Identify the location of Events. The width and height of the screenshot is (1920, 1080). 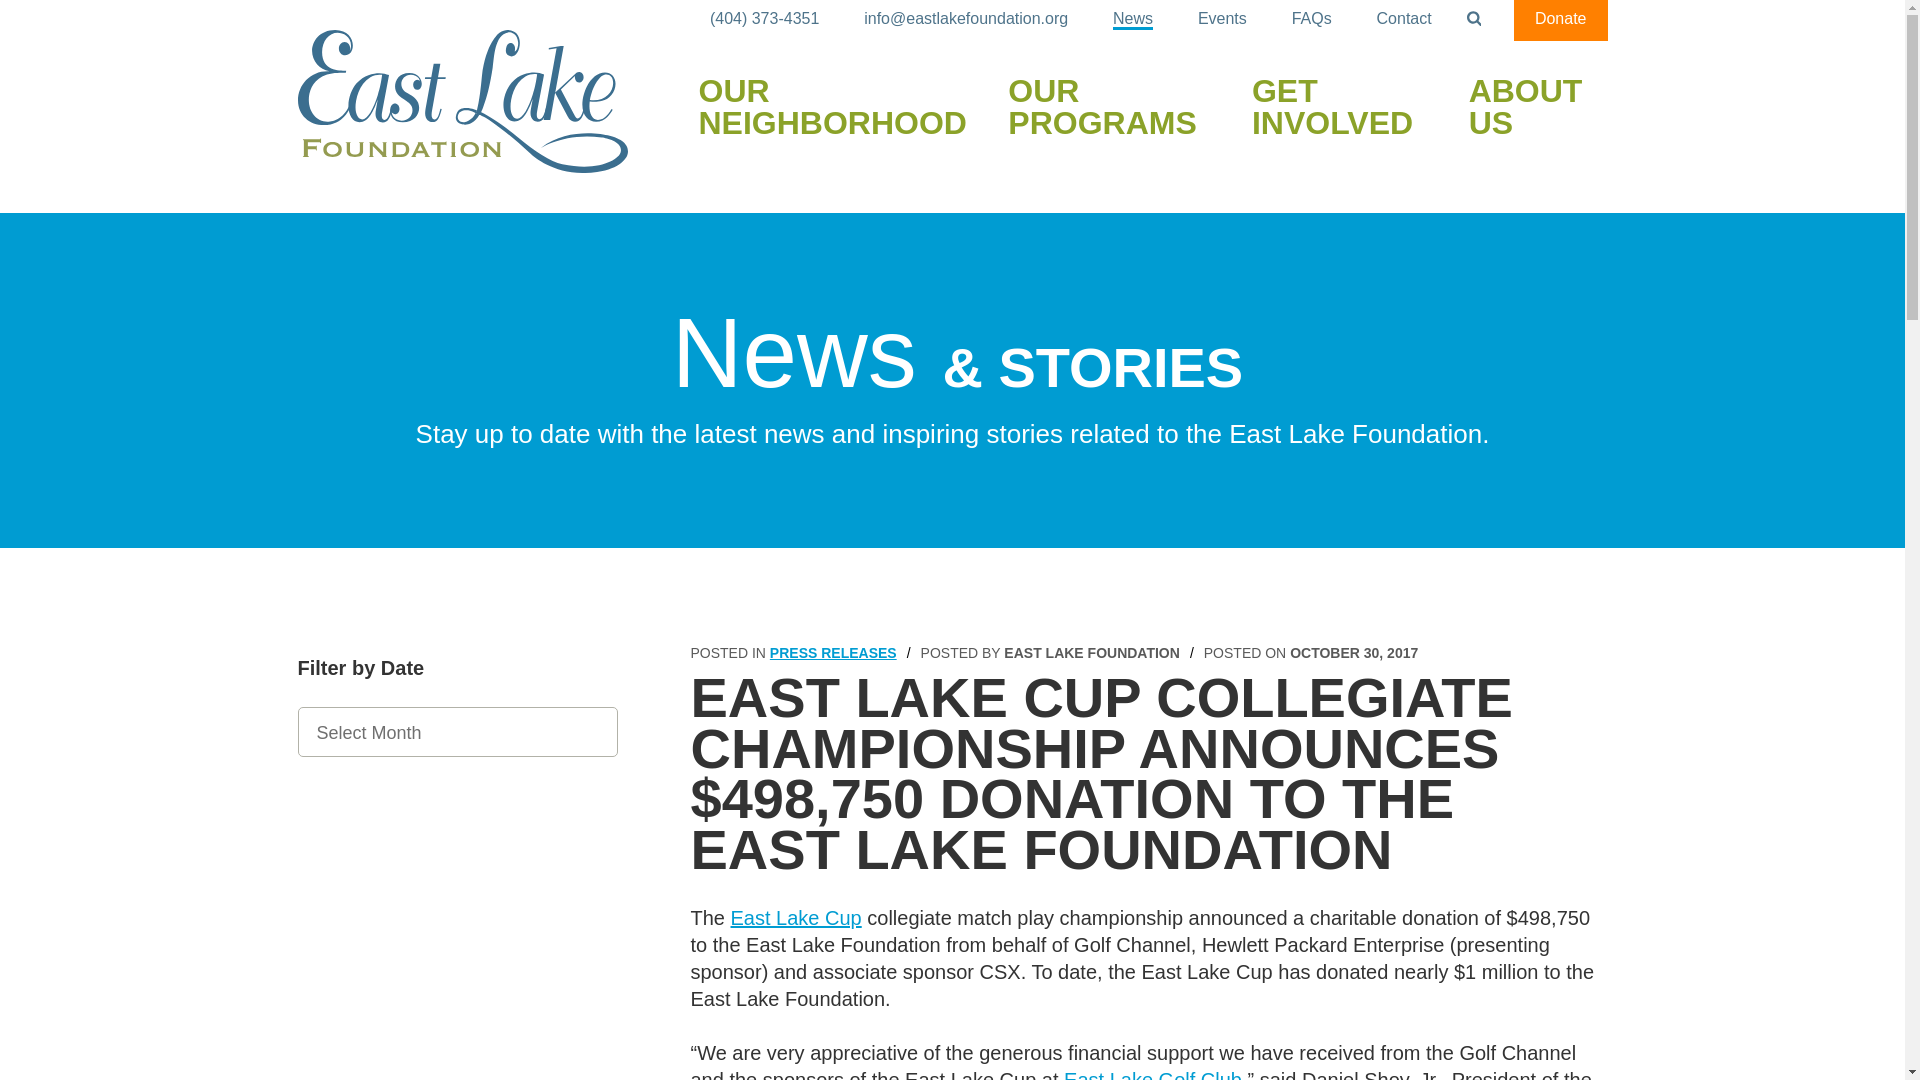
(1222, 20).